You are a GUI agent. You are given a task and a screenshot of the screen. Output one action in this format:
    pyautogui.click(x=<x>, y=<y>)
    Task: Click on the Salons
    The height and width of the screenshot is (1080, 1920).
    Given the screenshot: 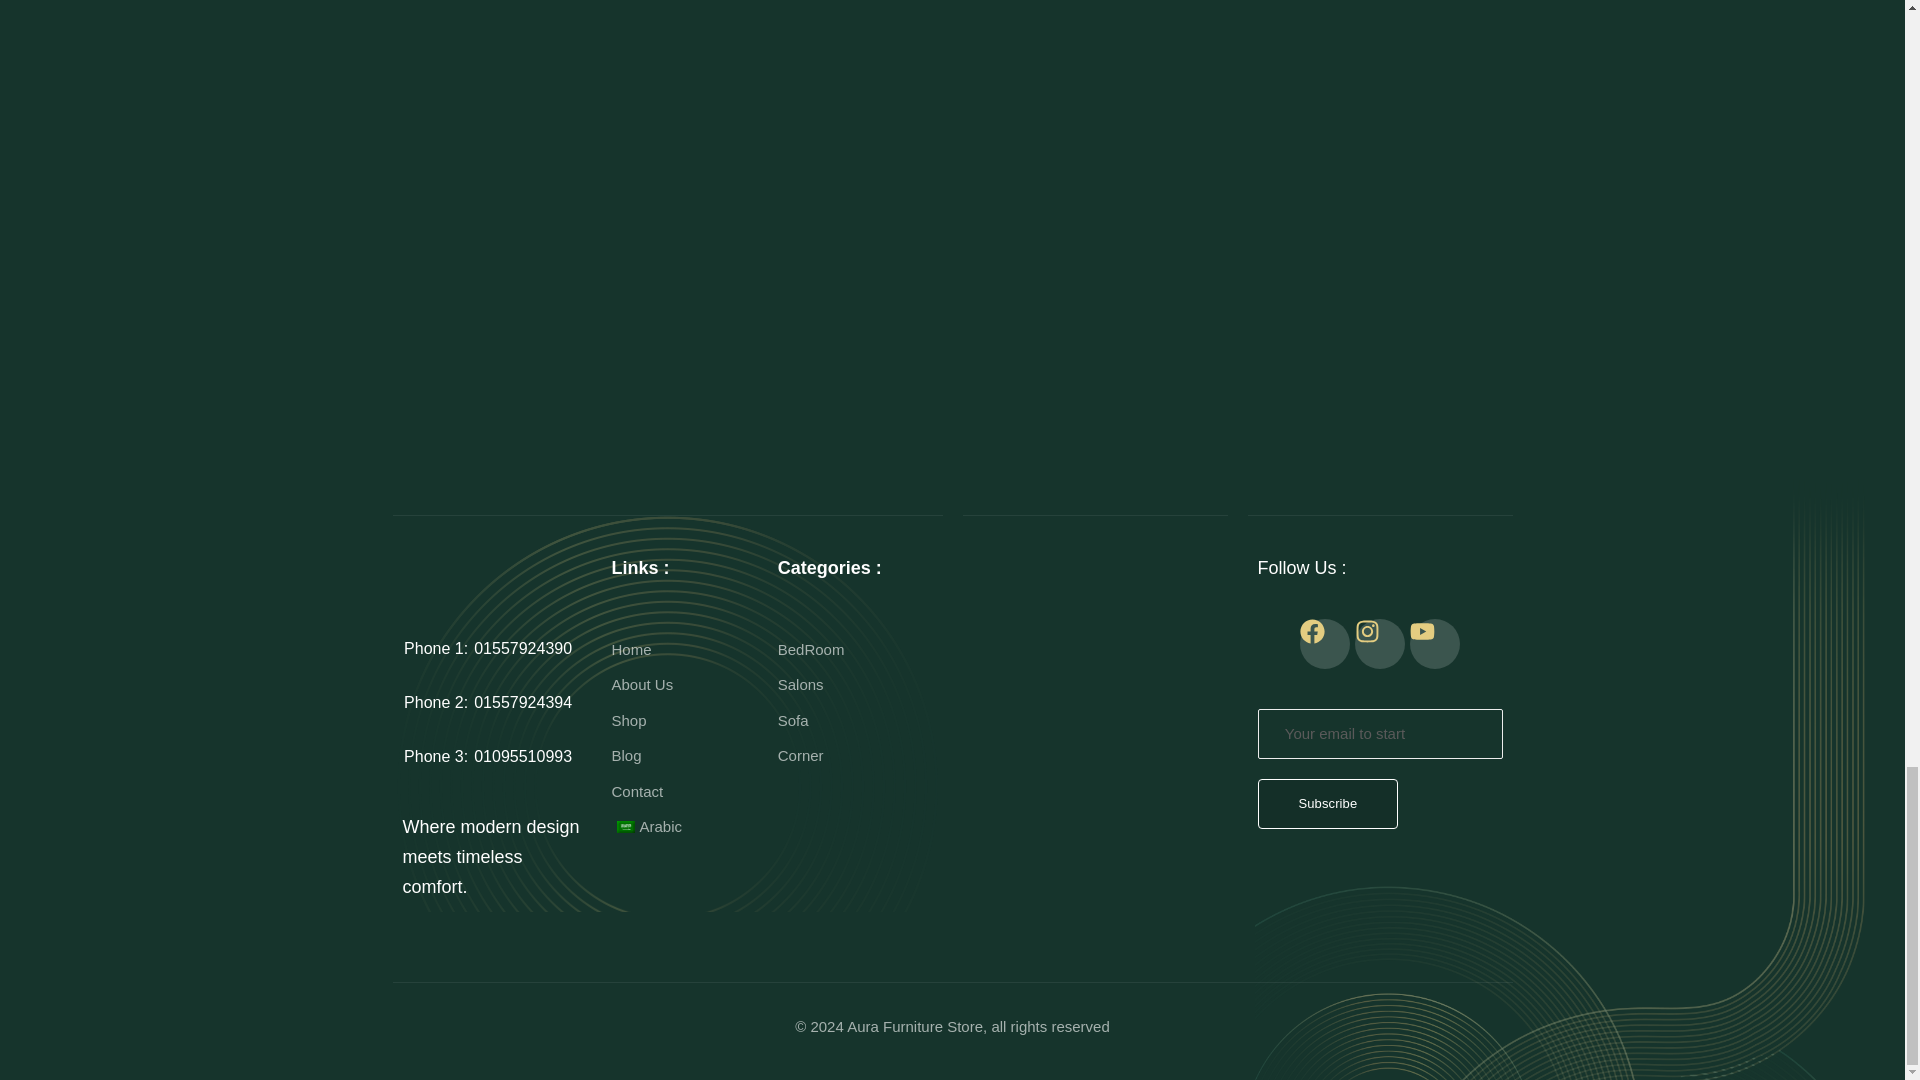 What is the action you would take?
    pyautogui.click(x=854, y=650)
    